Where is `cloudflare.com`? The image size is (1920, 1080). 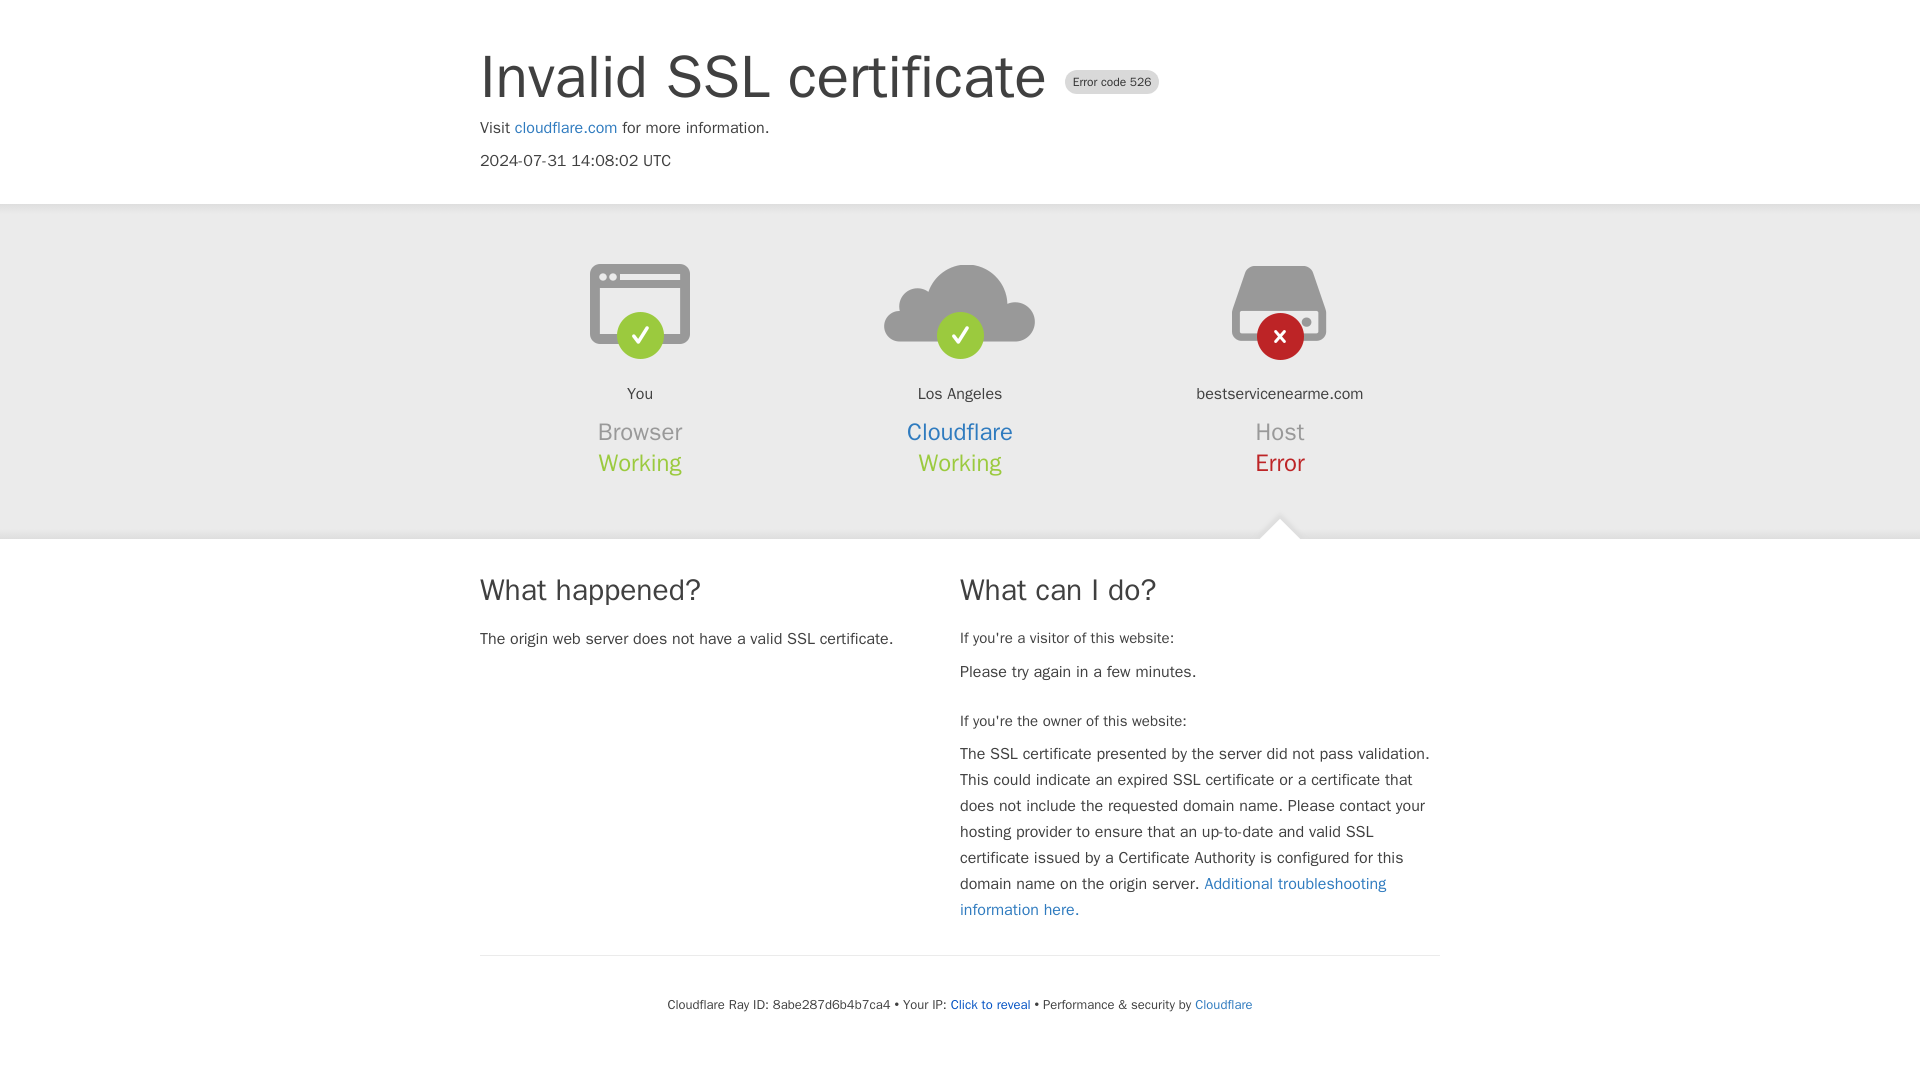 cloudflare.com is located at coordinates (566, 128).